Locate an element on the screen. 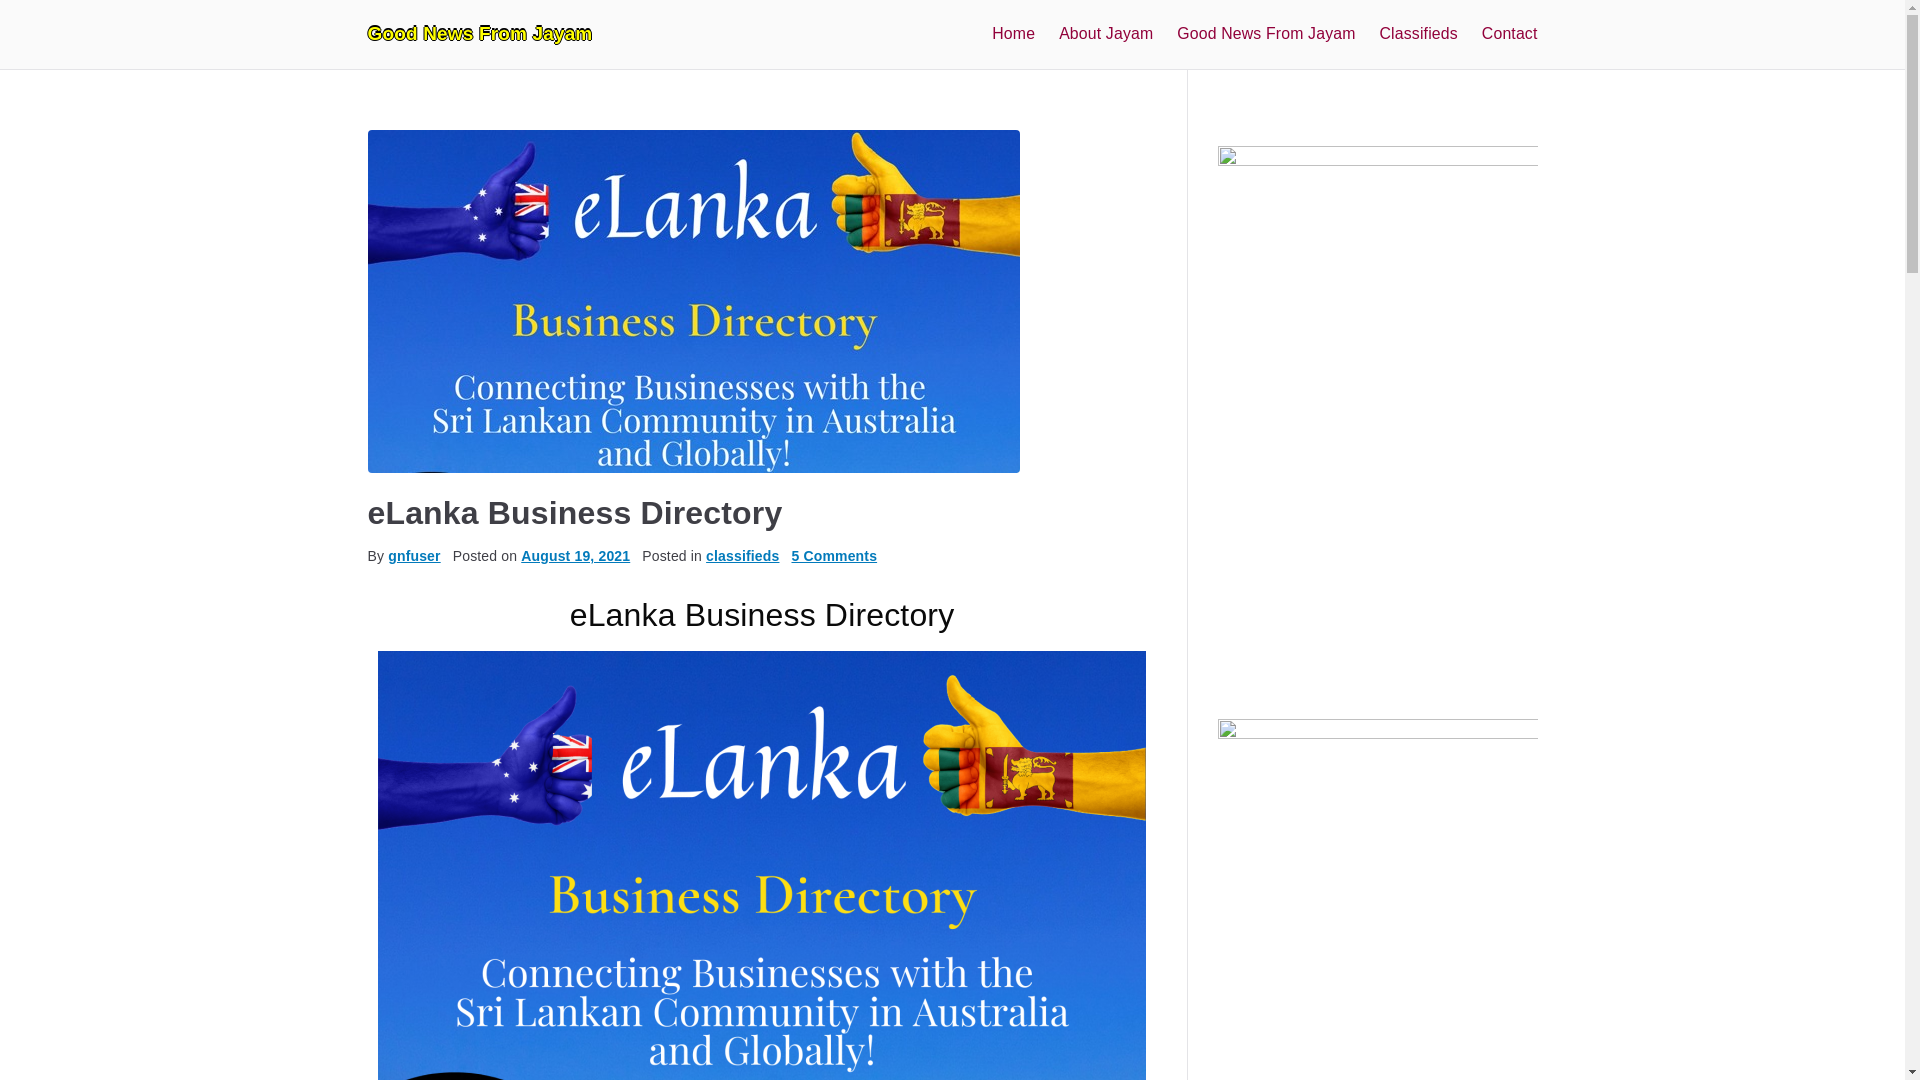  5 Comments is located at coordinates (834, 555).